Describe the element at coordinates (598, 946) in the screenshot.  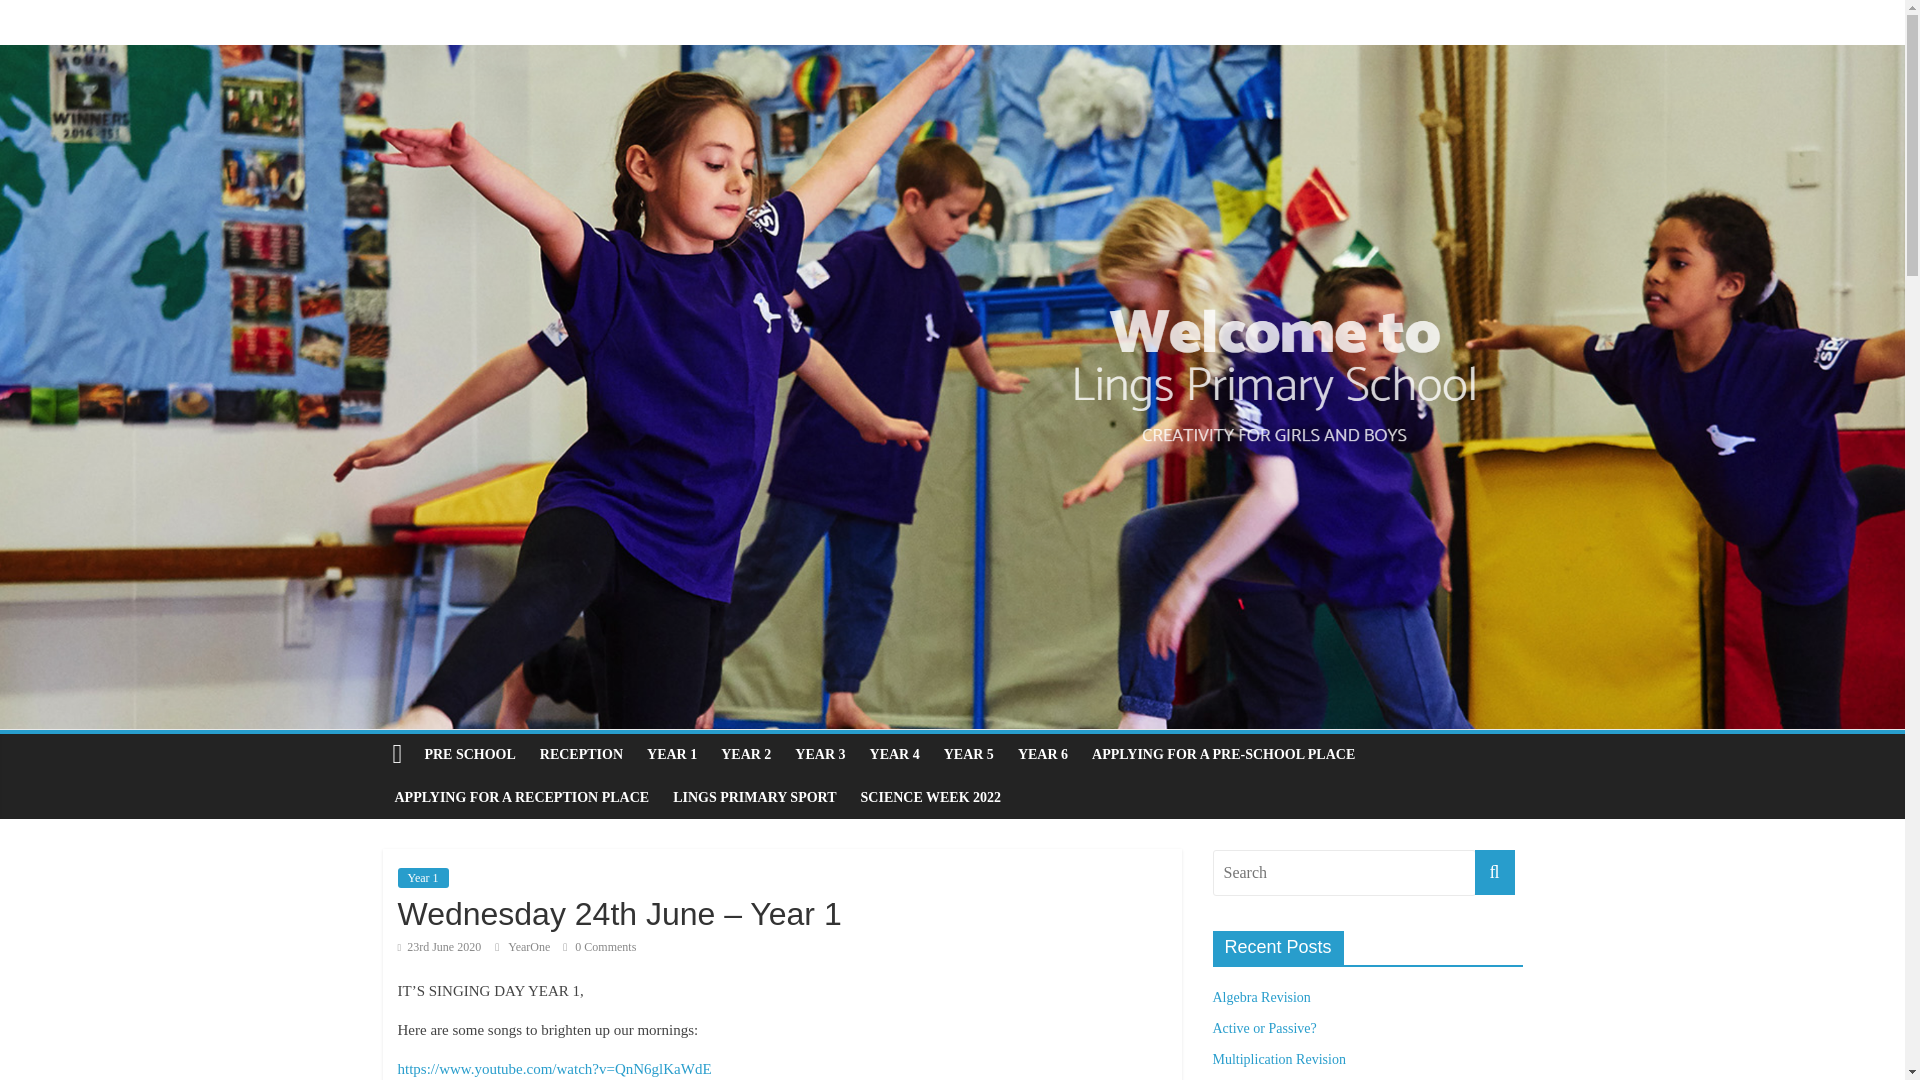
I see `0 Comments` at that location.